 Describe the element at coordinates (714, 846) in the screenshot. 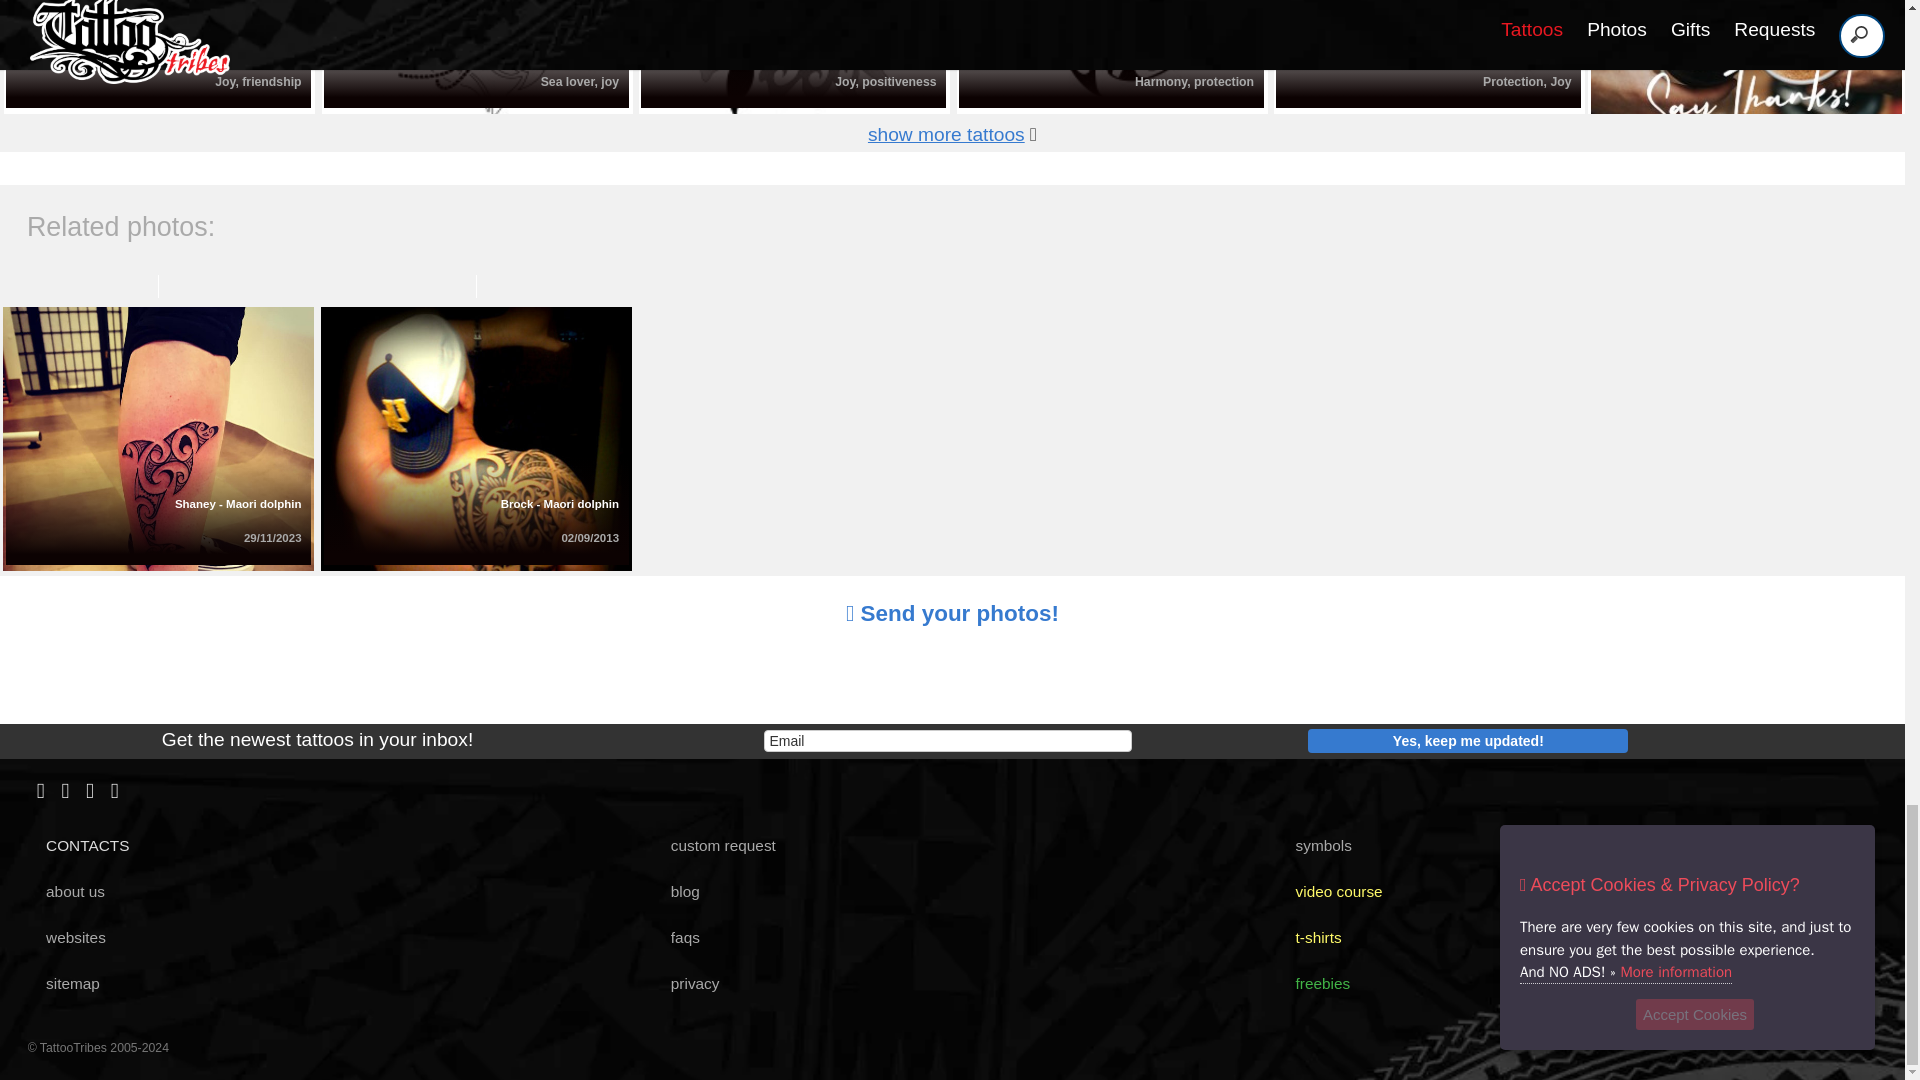

I see `Custom tattoo requests` at that location.